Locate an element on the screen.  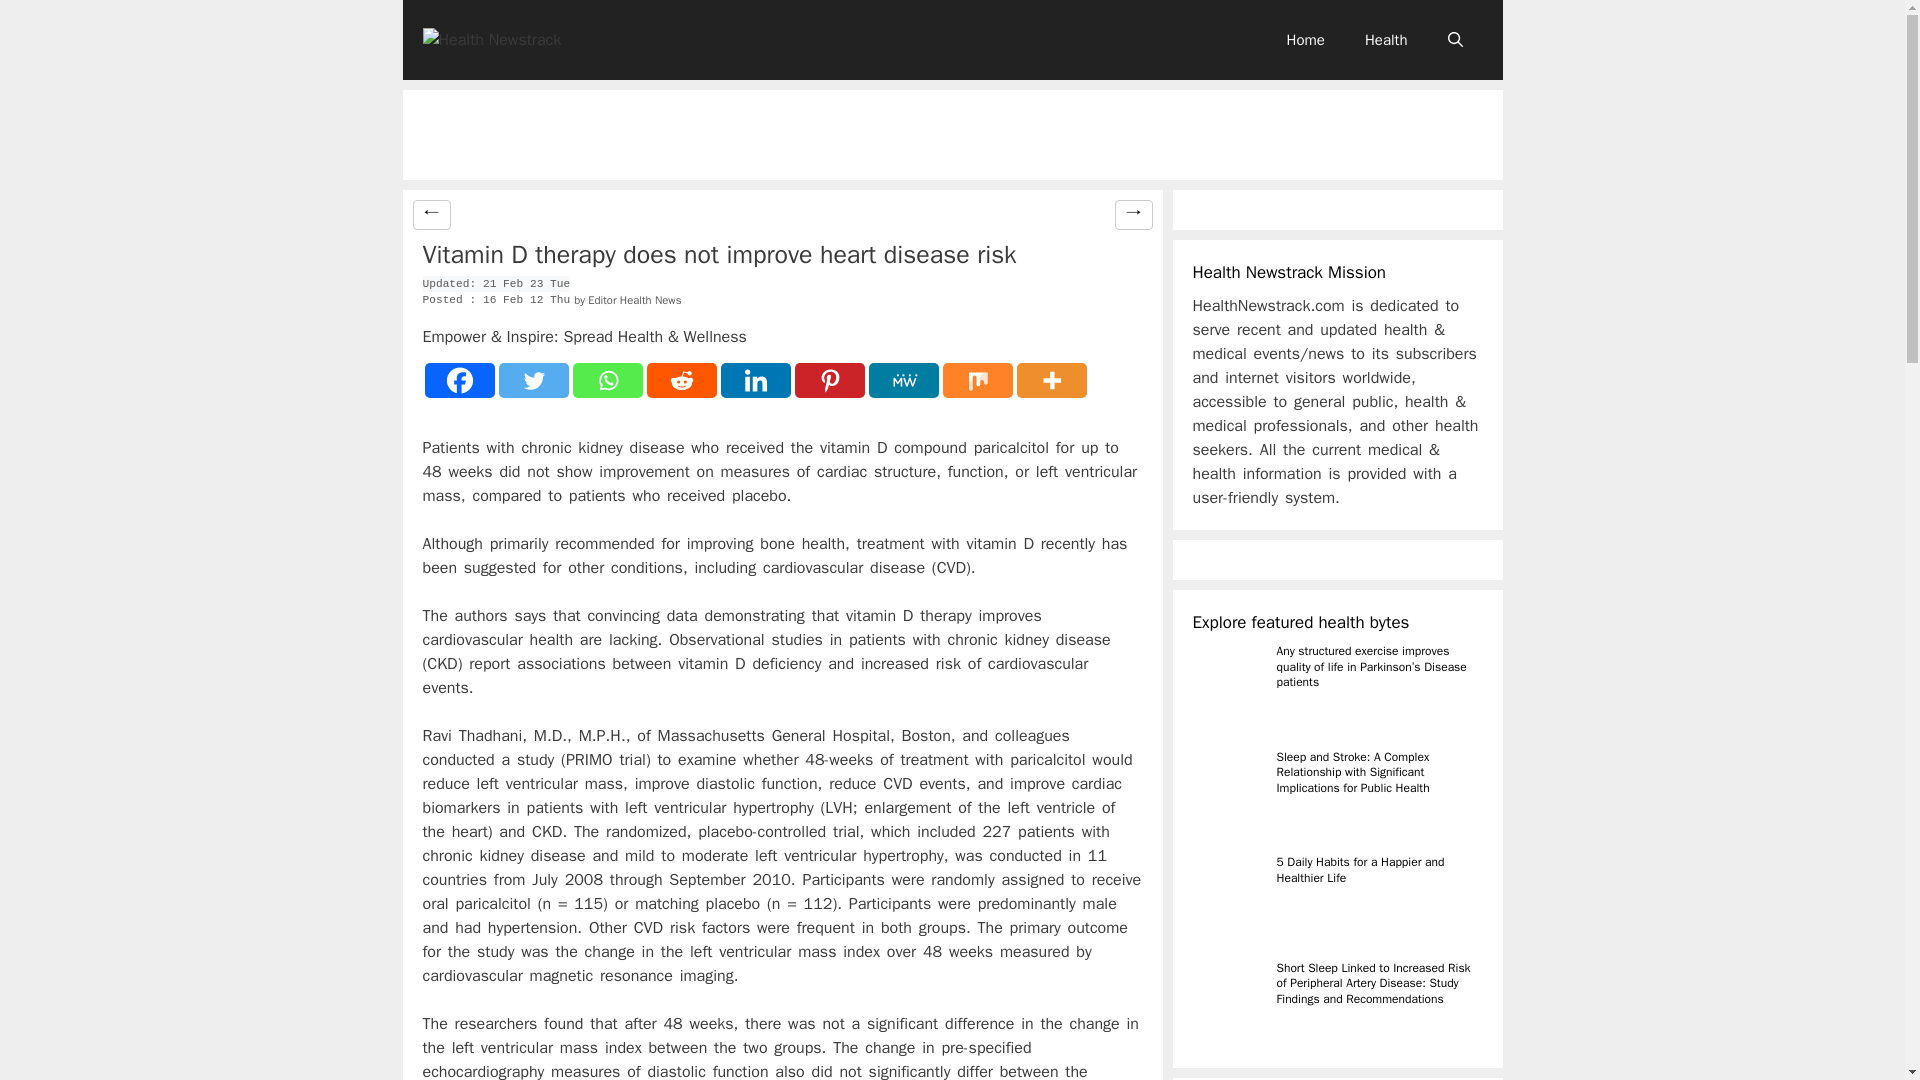
Facebook is located at coordinates (458, 380).